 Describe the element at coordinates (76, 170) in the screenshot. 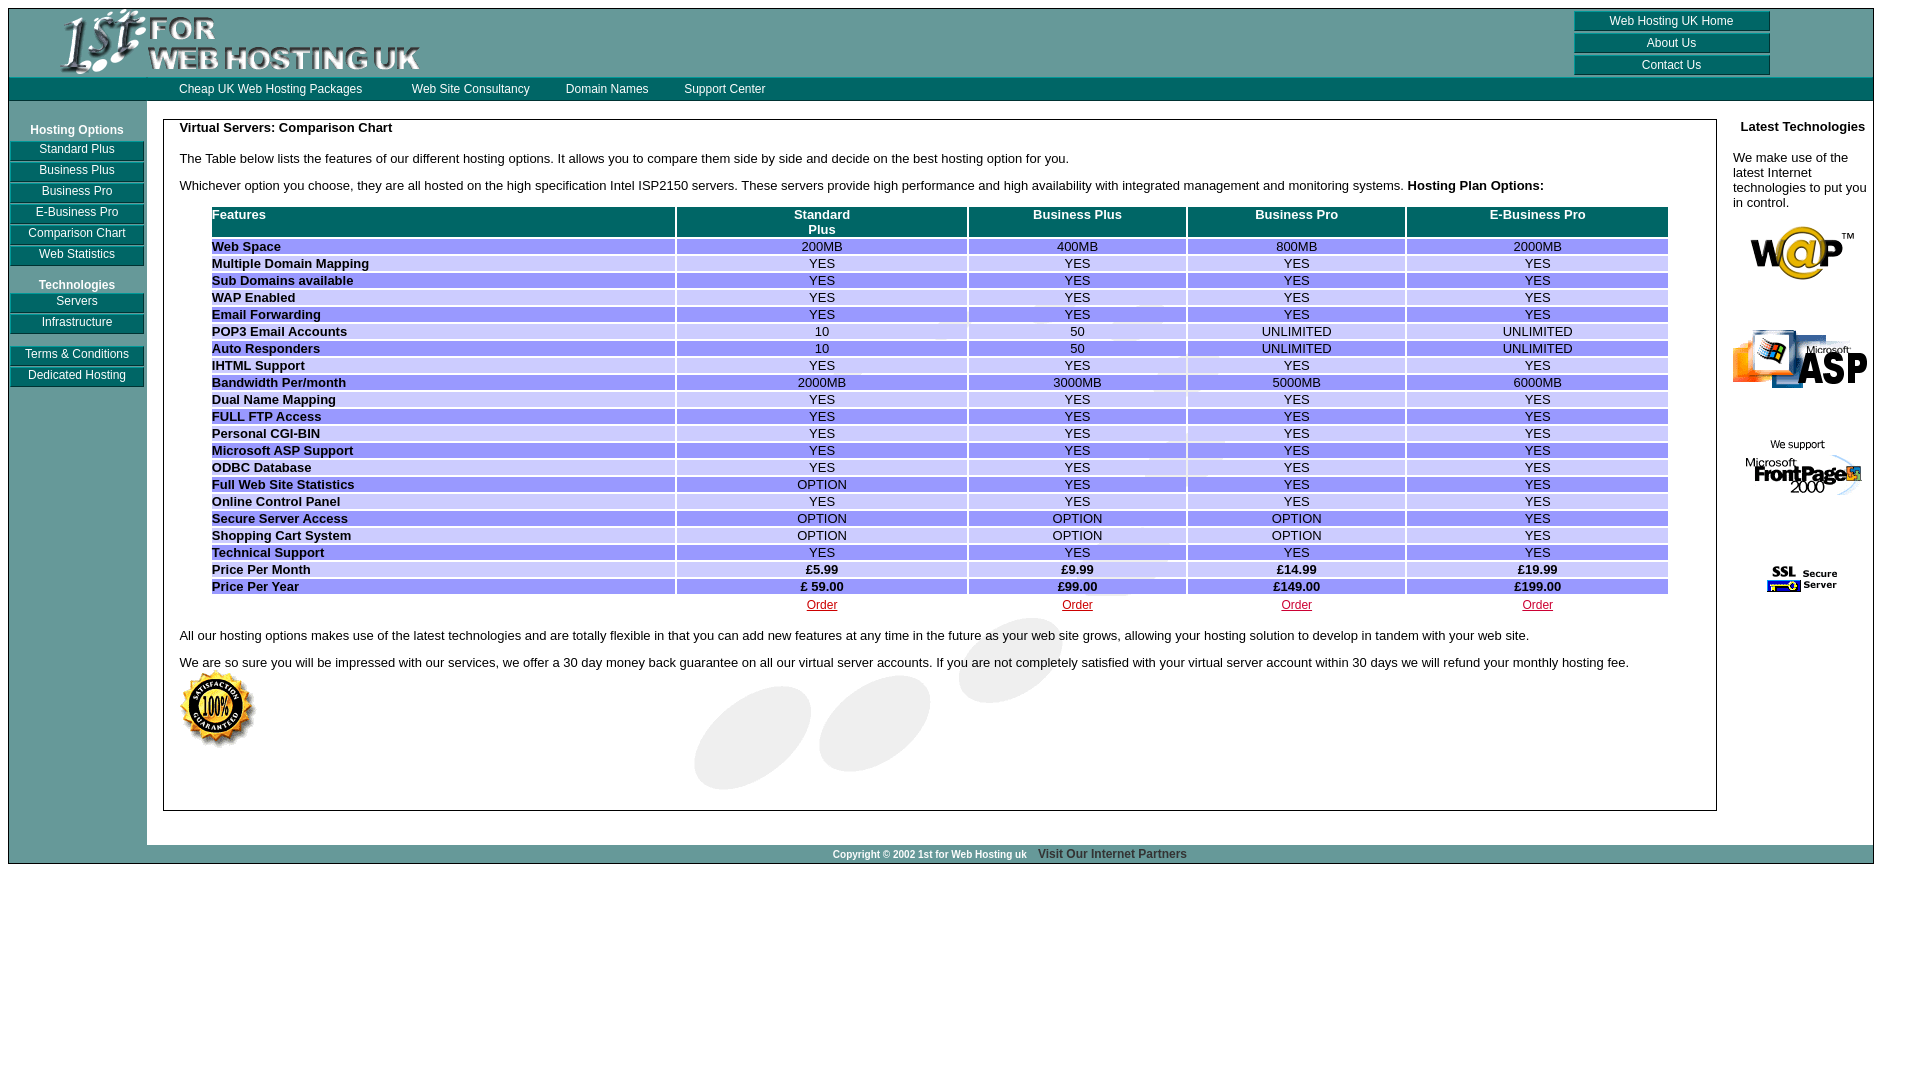

I see `Business Plus` at that location.